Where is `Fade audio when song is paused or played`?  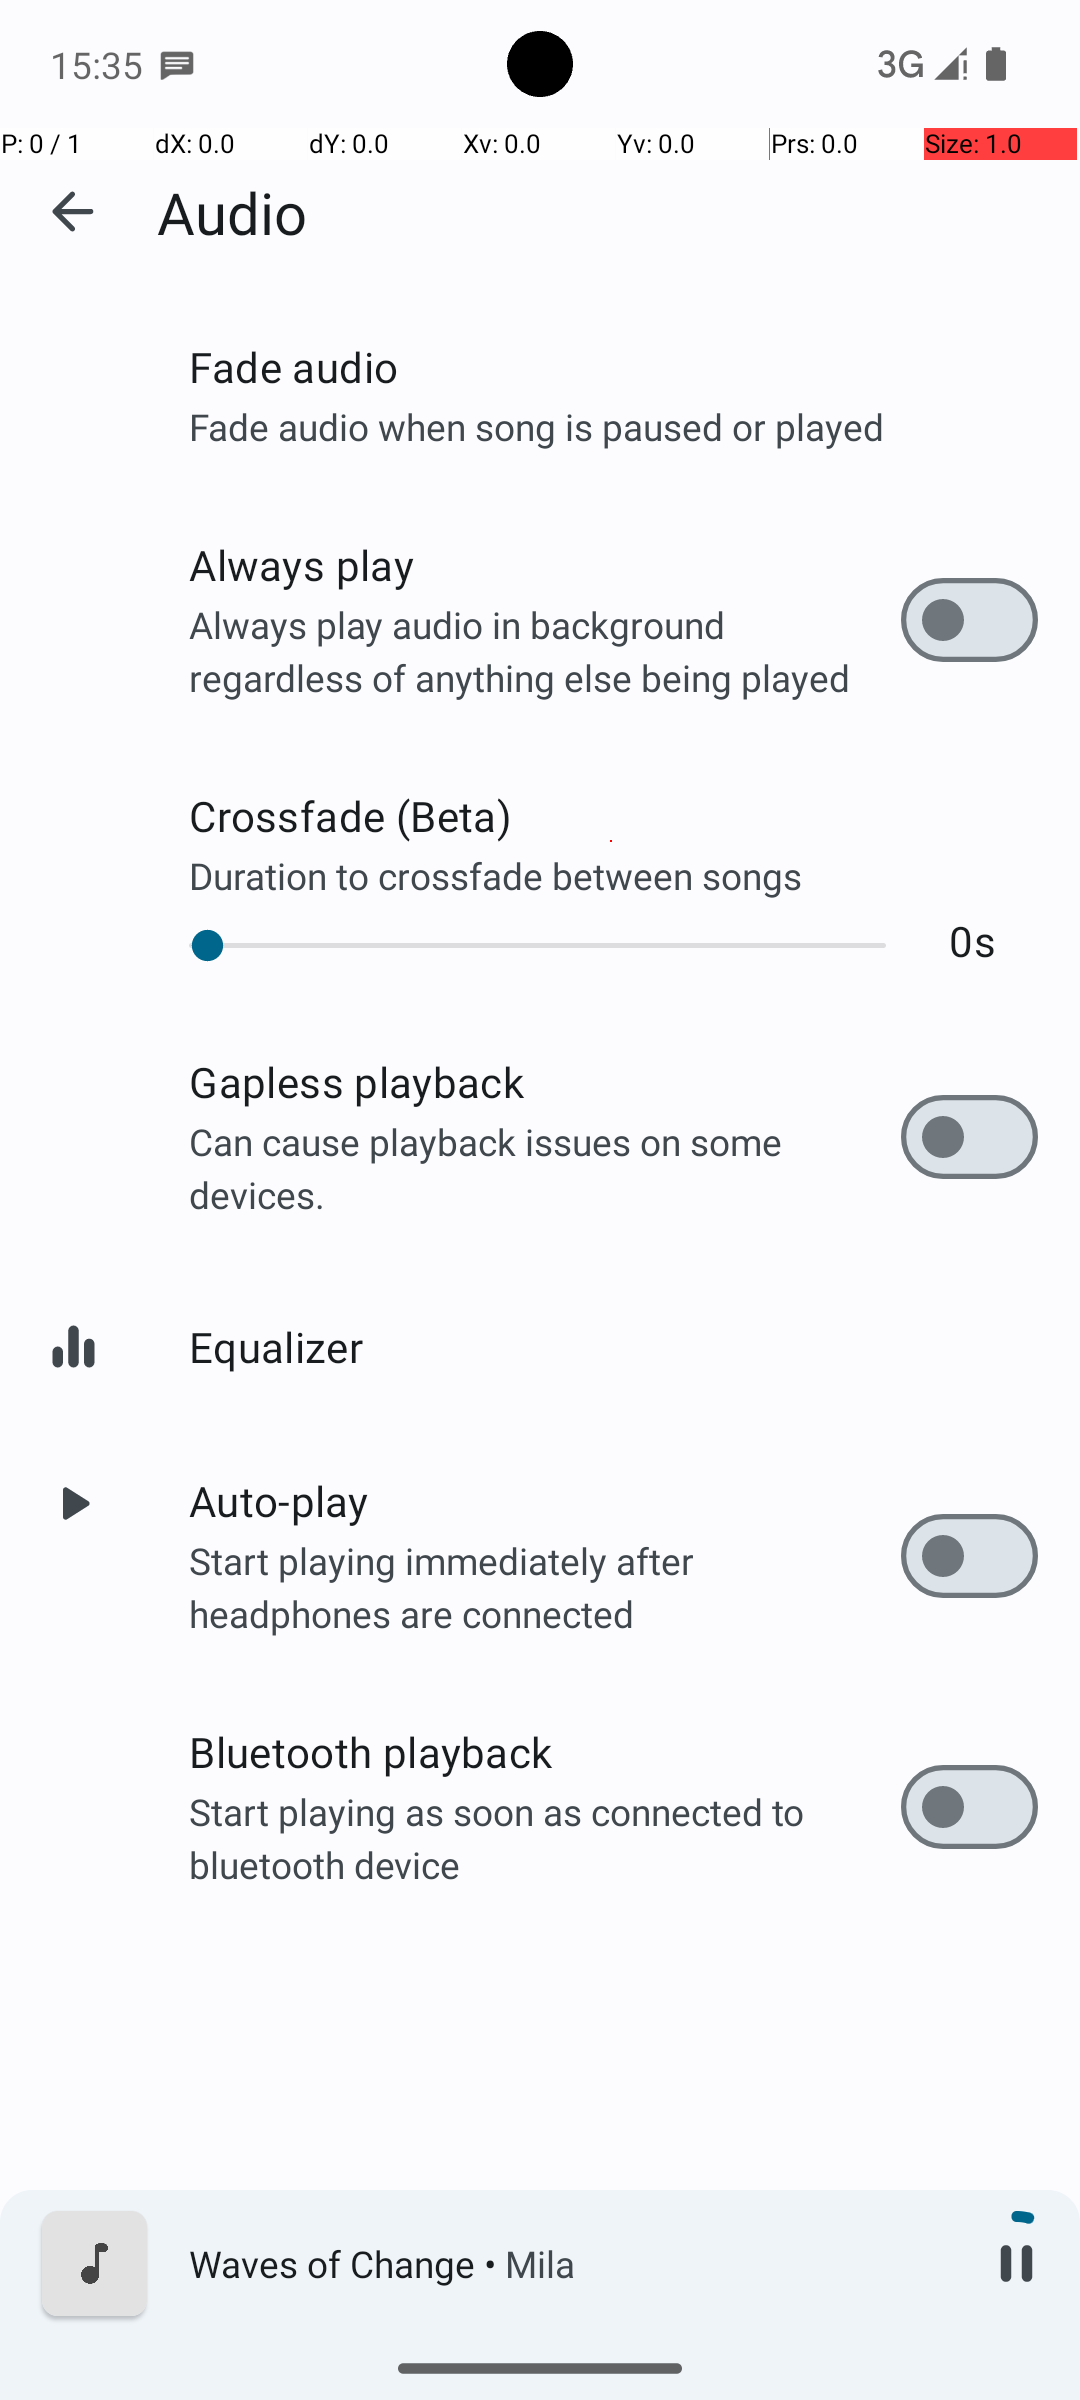 Fade audio when song is paused or played is located at coordinates (614, 426).